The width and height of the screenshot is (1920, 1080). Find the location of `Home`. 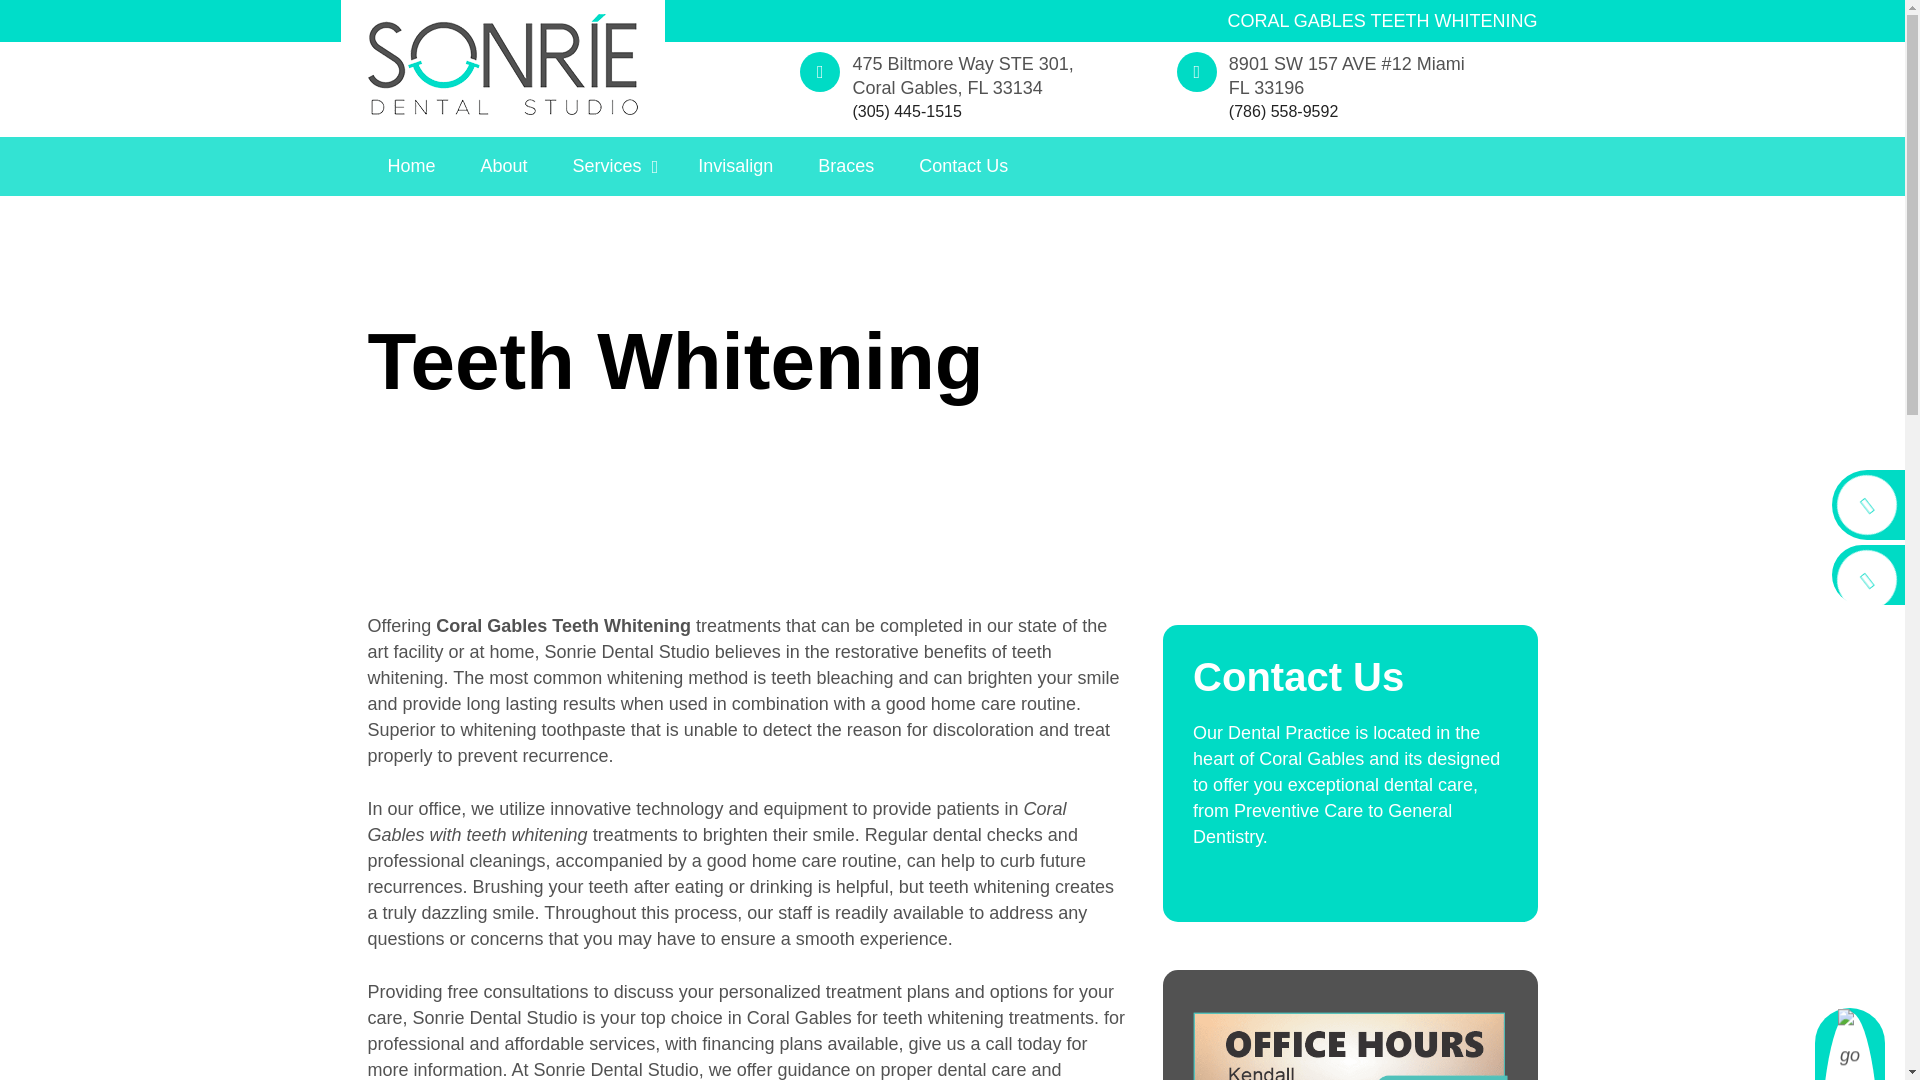

Home is located at coordinates (412, 166).